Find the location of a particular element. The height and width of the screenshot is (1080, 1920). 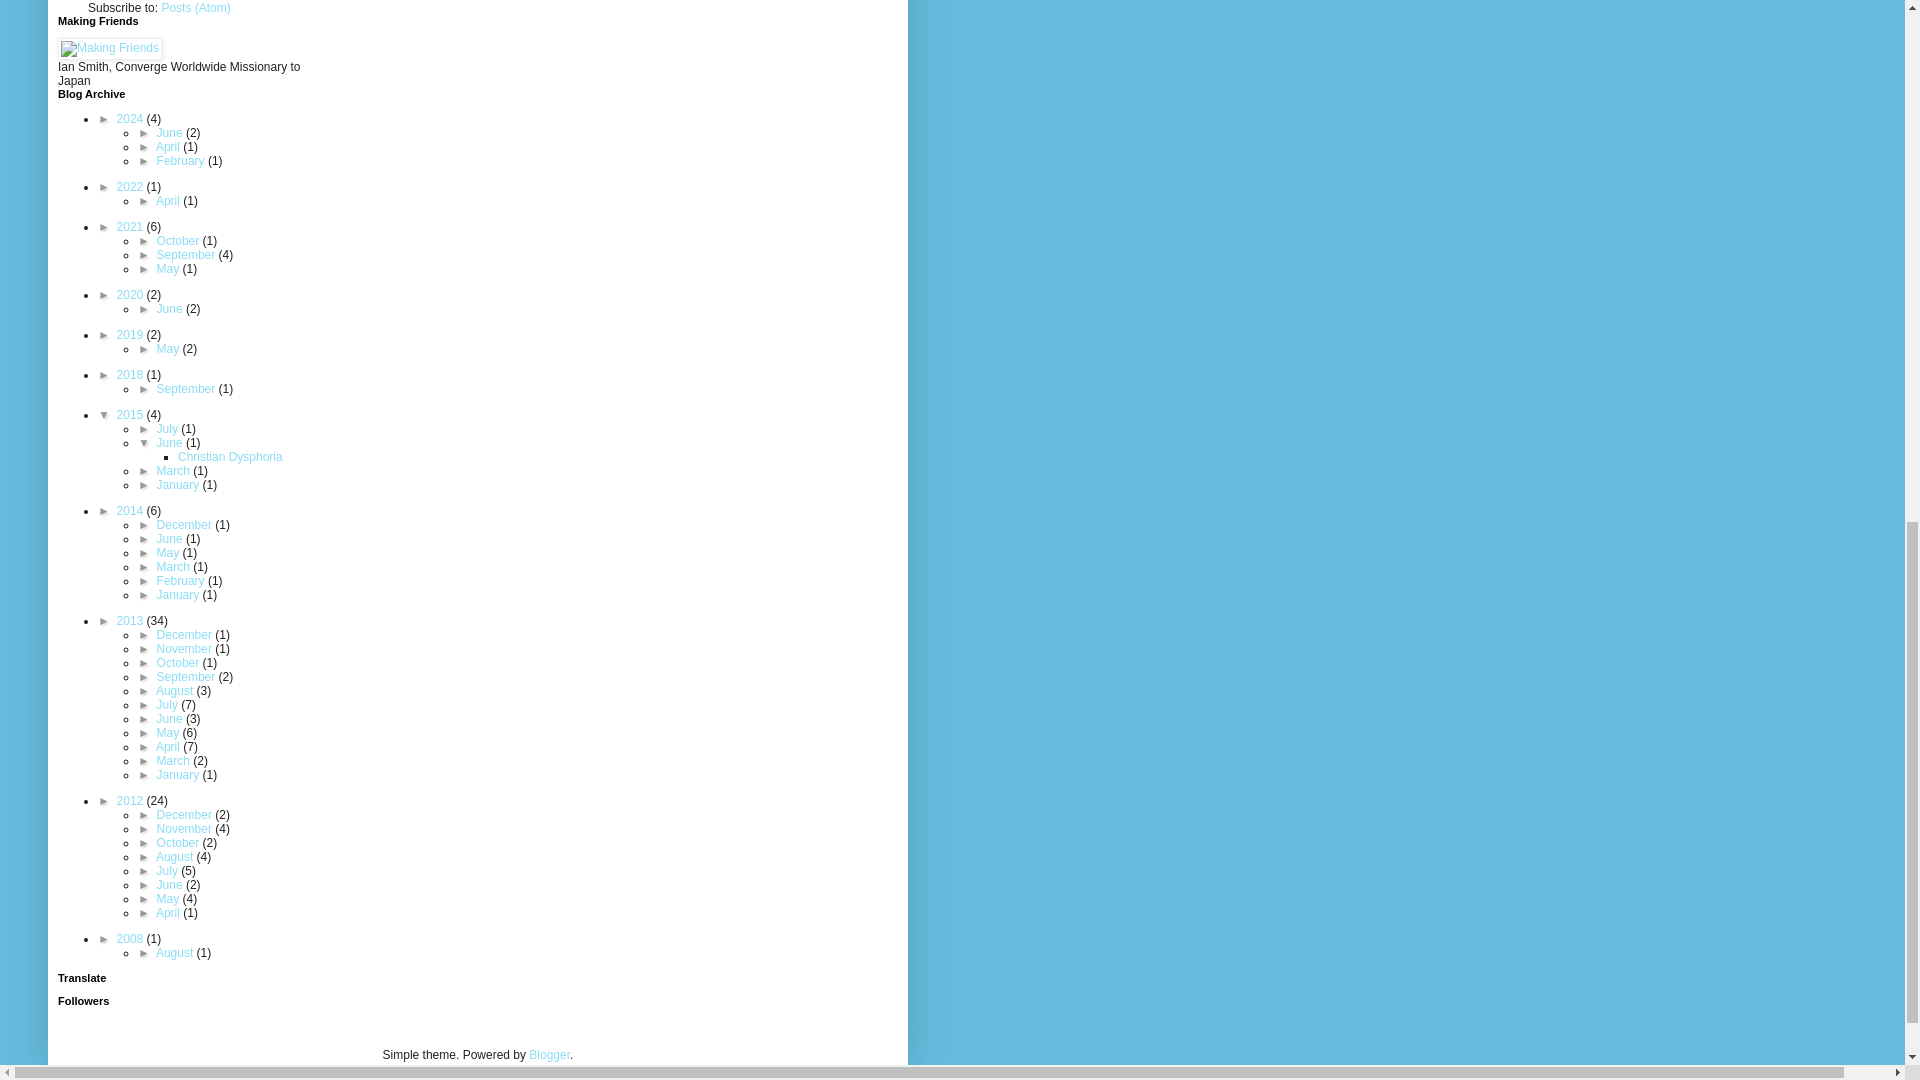

2024 is located at coordinates (132, 119).